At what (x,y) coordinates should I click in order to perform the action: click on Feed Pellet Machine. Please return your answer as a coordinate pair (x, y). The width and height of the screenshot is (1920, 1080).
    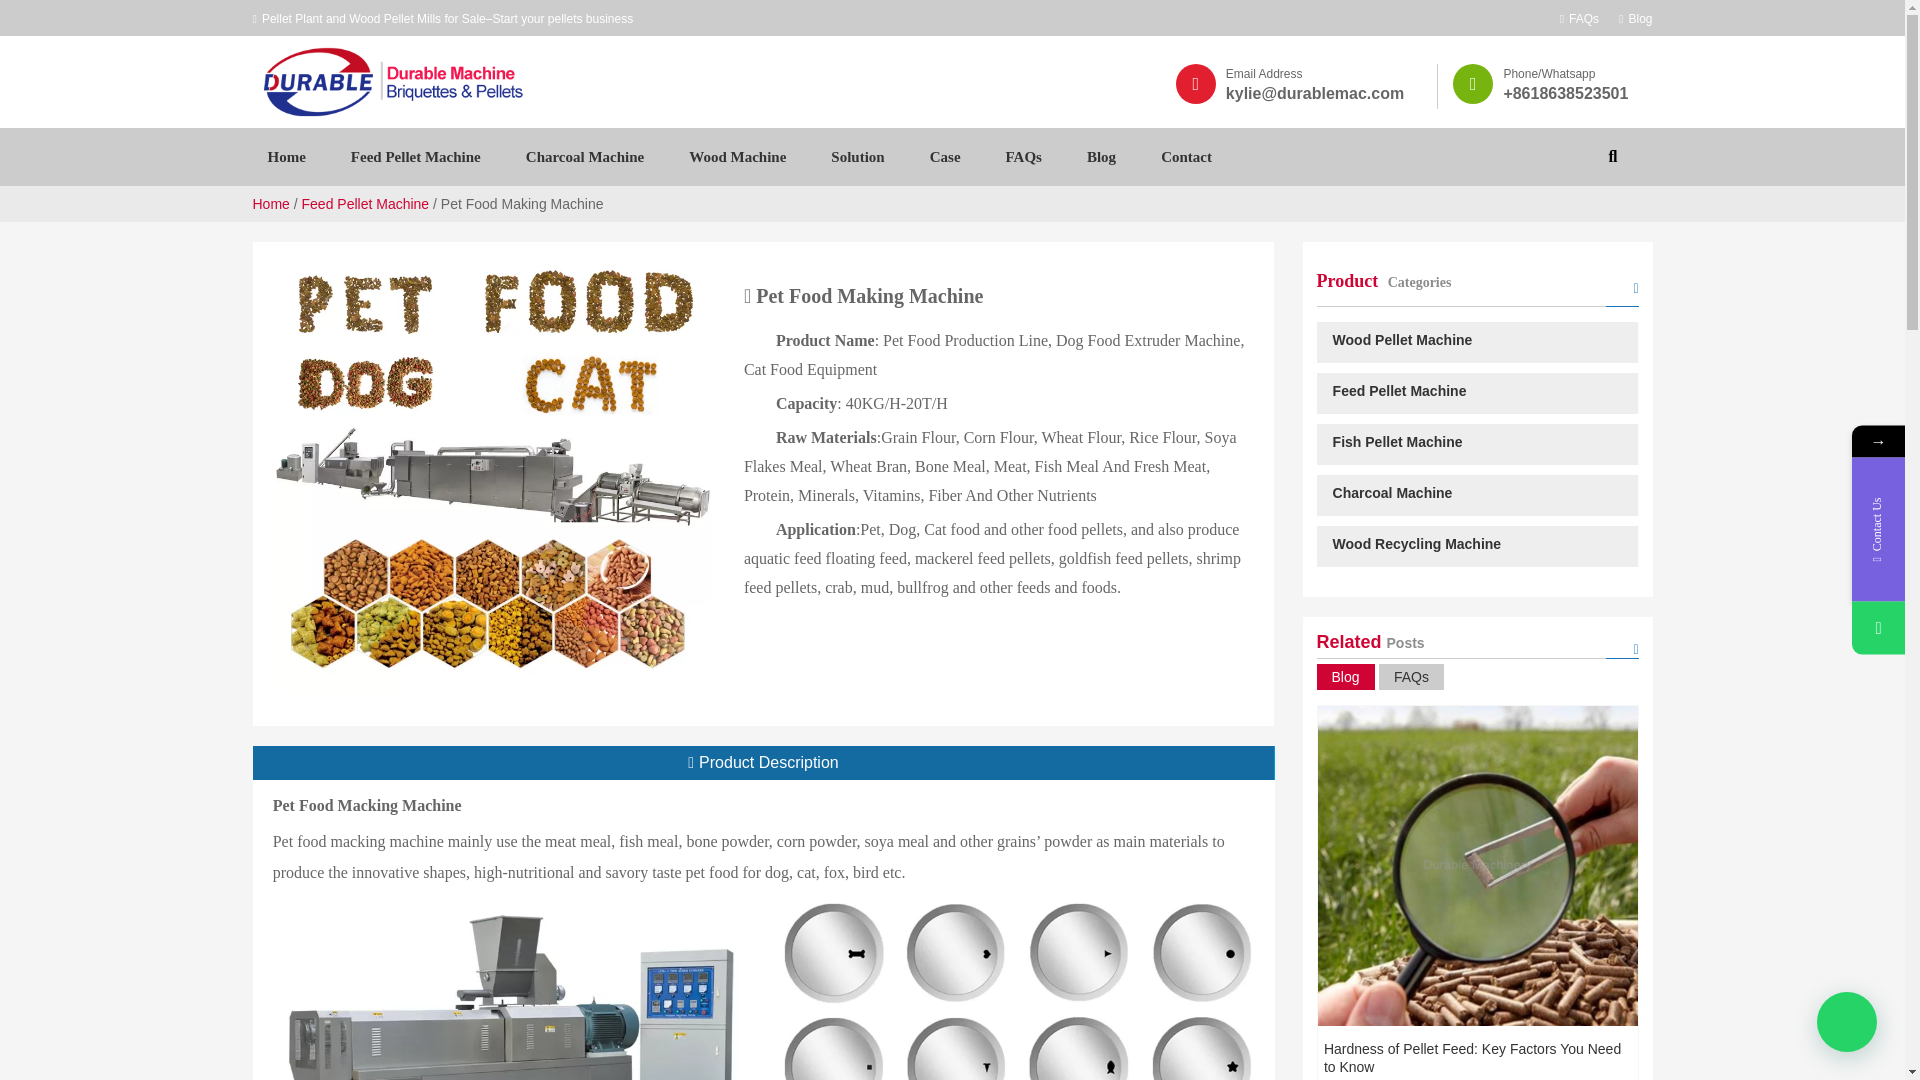
    Looking at the image, I should click on (1476, 392).